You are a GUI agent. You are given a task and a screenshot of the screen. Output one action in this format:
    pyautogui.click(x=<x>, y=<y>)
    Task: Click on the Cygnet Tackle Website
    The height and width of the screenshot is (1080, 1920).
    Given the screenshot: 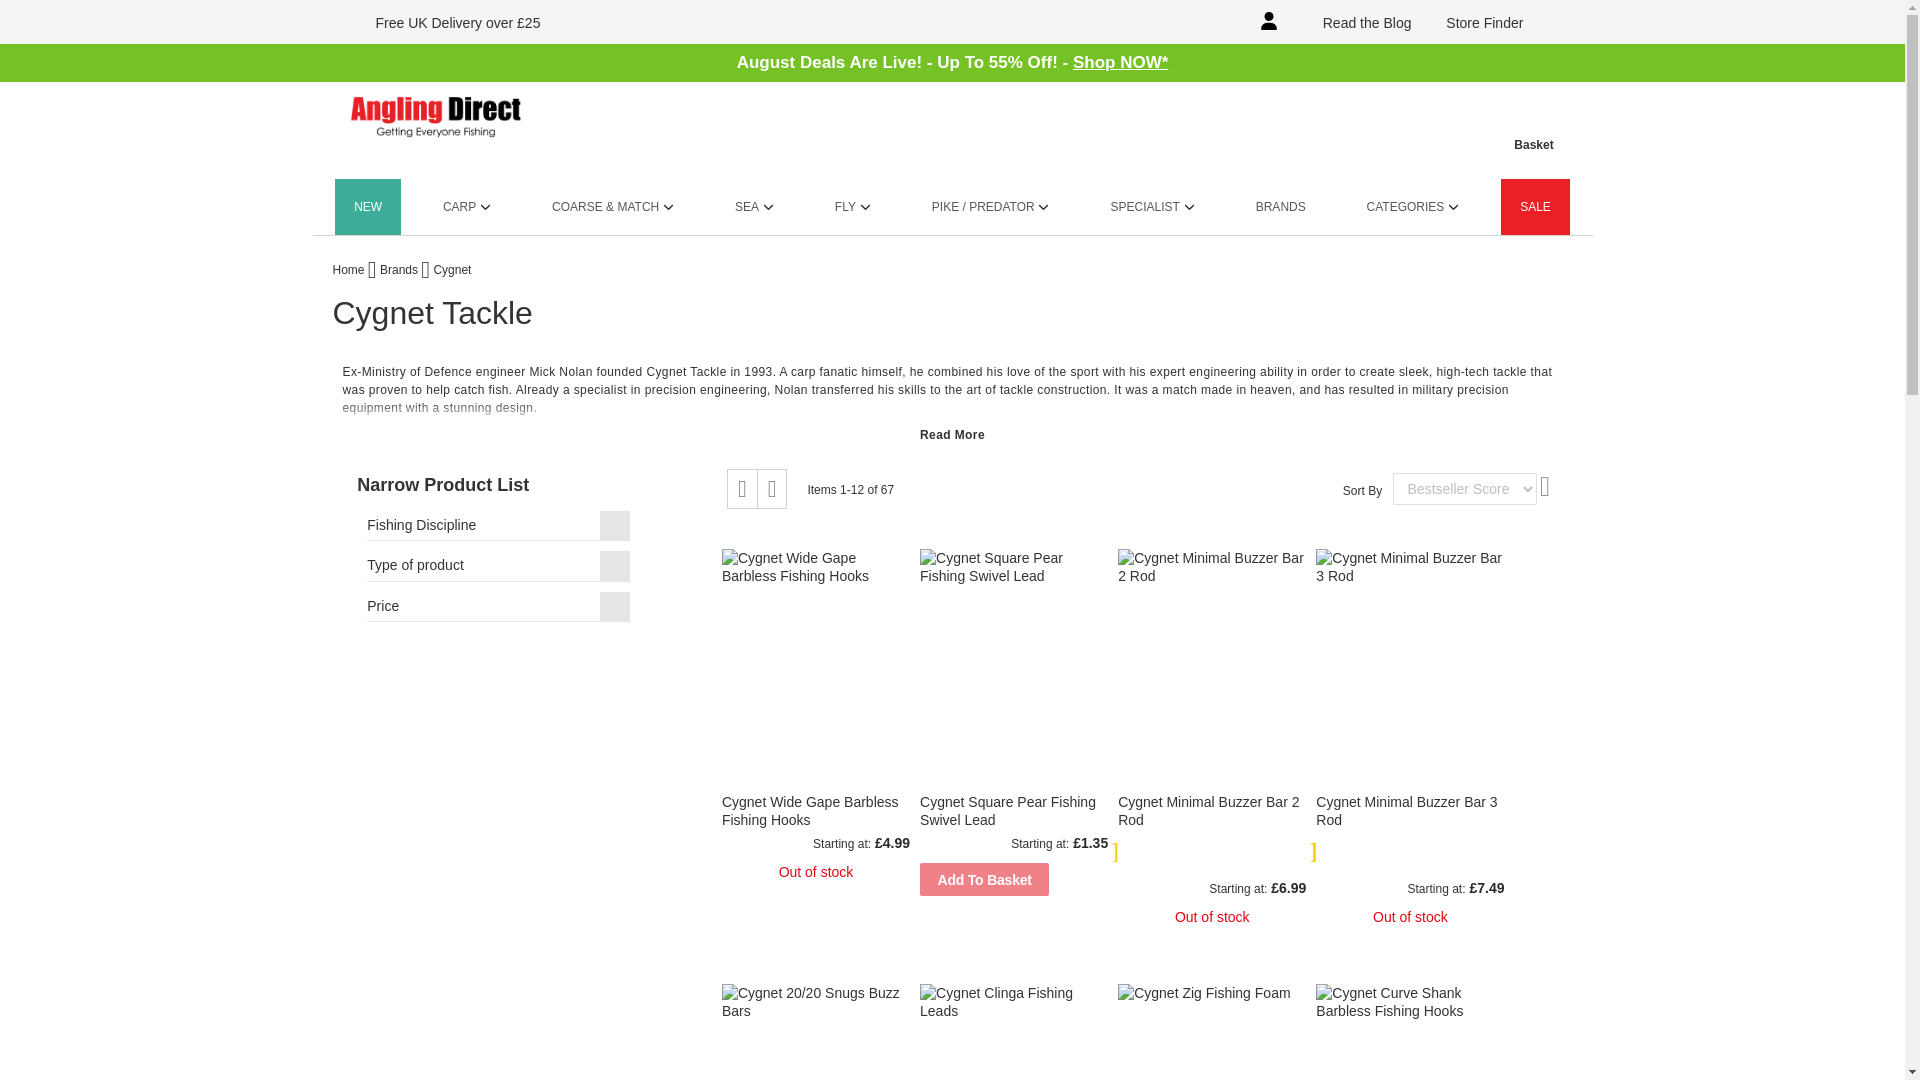 What is the action you would take?
    pyautogui.click(x=685, y=372)
    